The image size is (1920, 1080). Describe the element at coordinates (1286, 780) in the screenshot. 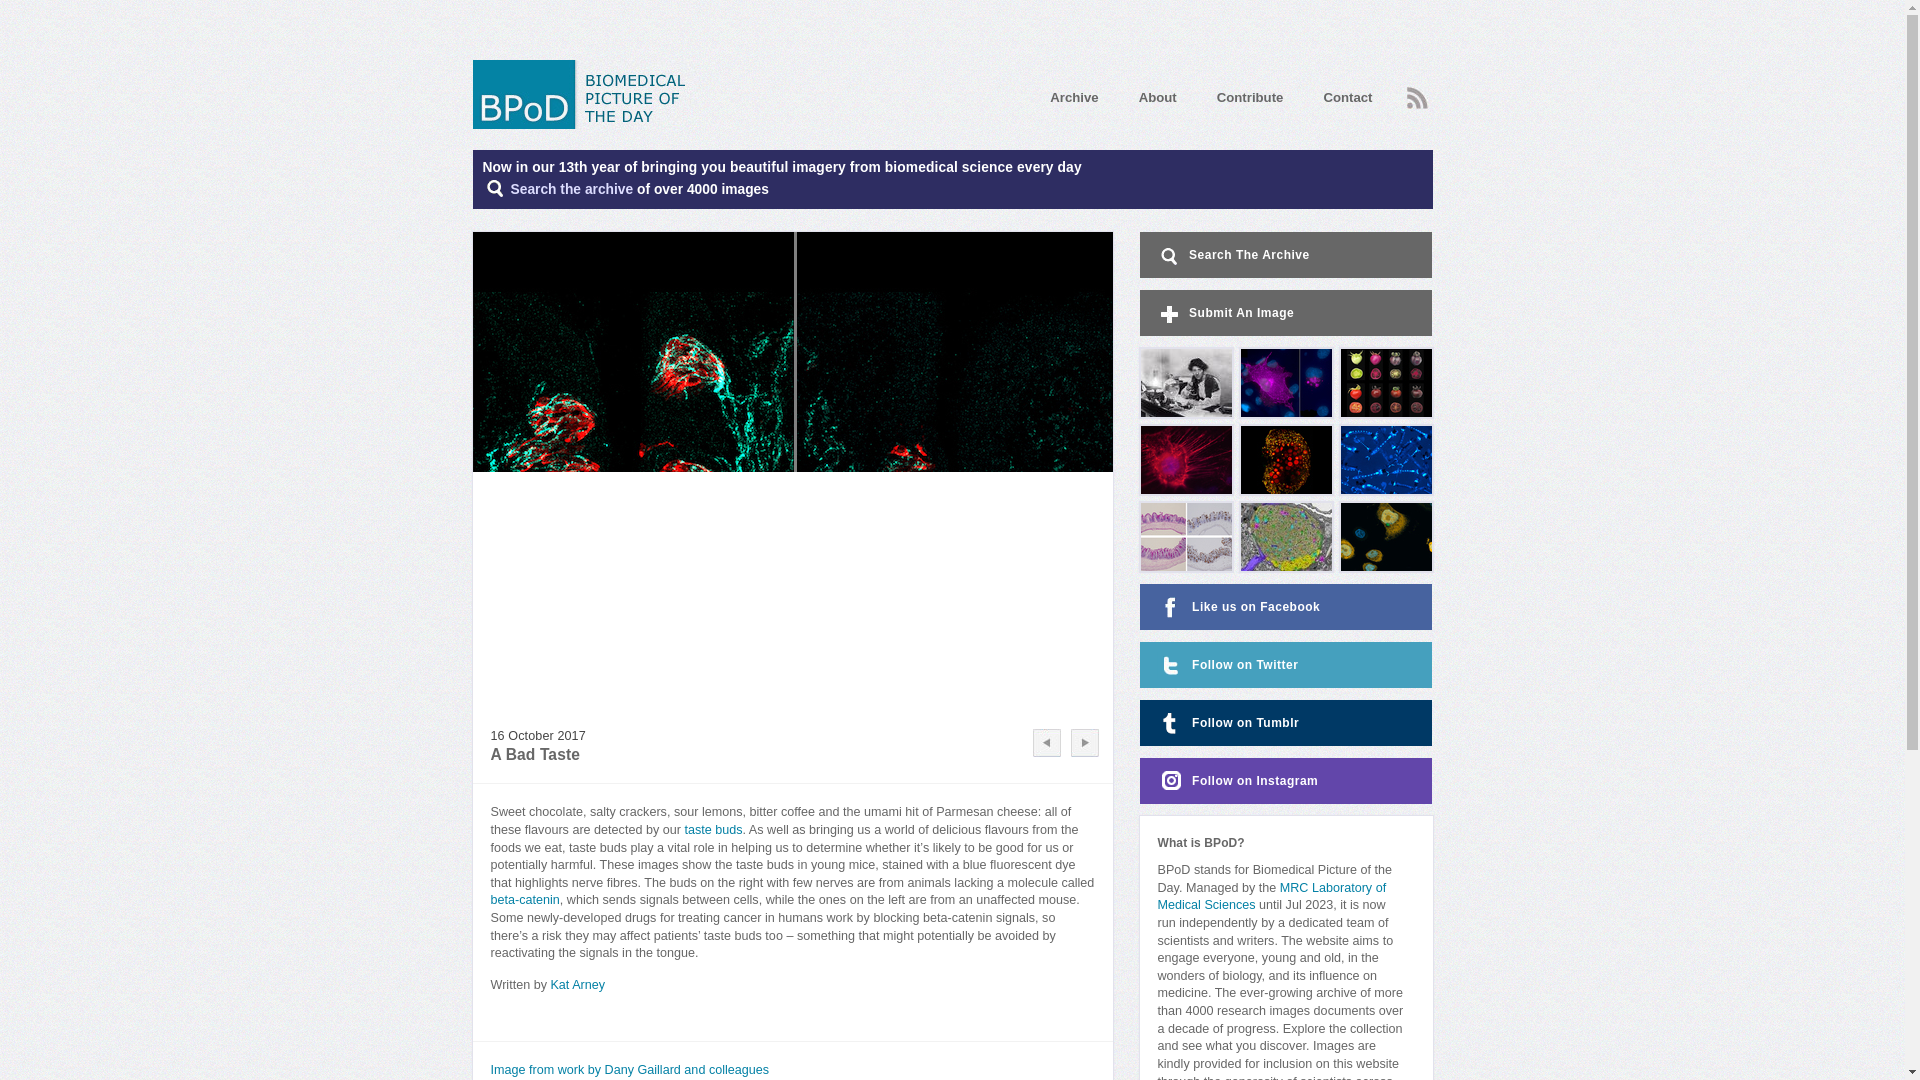

I see `Follow on Instagram` at that location.